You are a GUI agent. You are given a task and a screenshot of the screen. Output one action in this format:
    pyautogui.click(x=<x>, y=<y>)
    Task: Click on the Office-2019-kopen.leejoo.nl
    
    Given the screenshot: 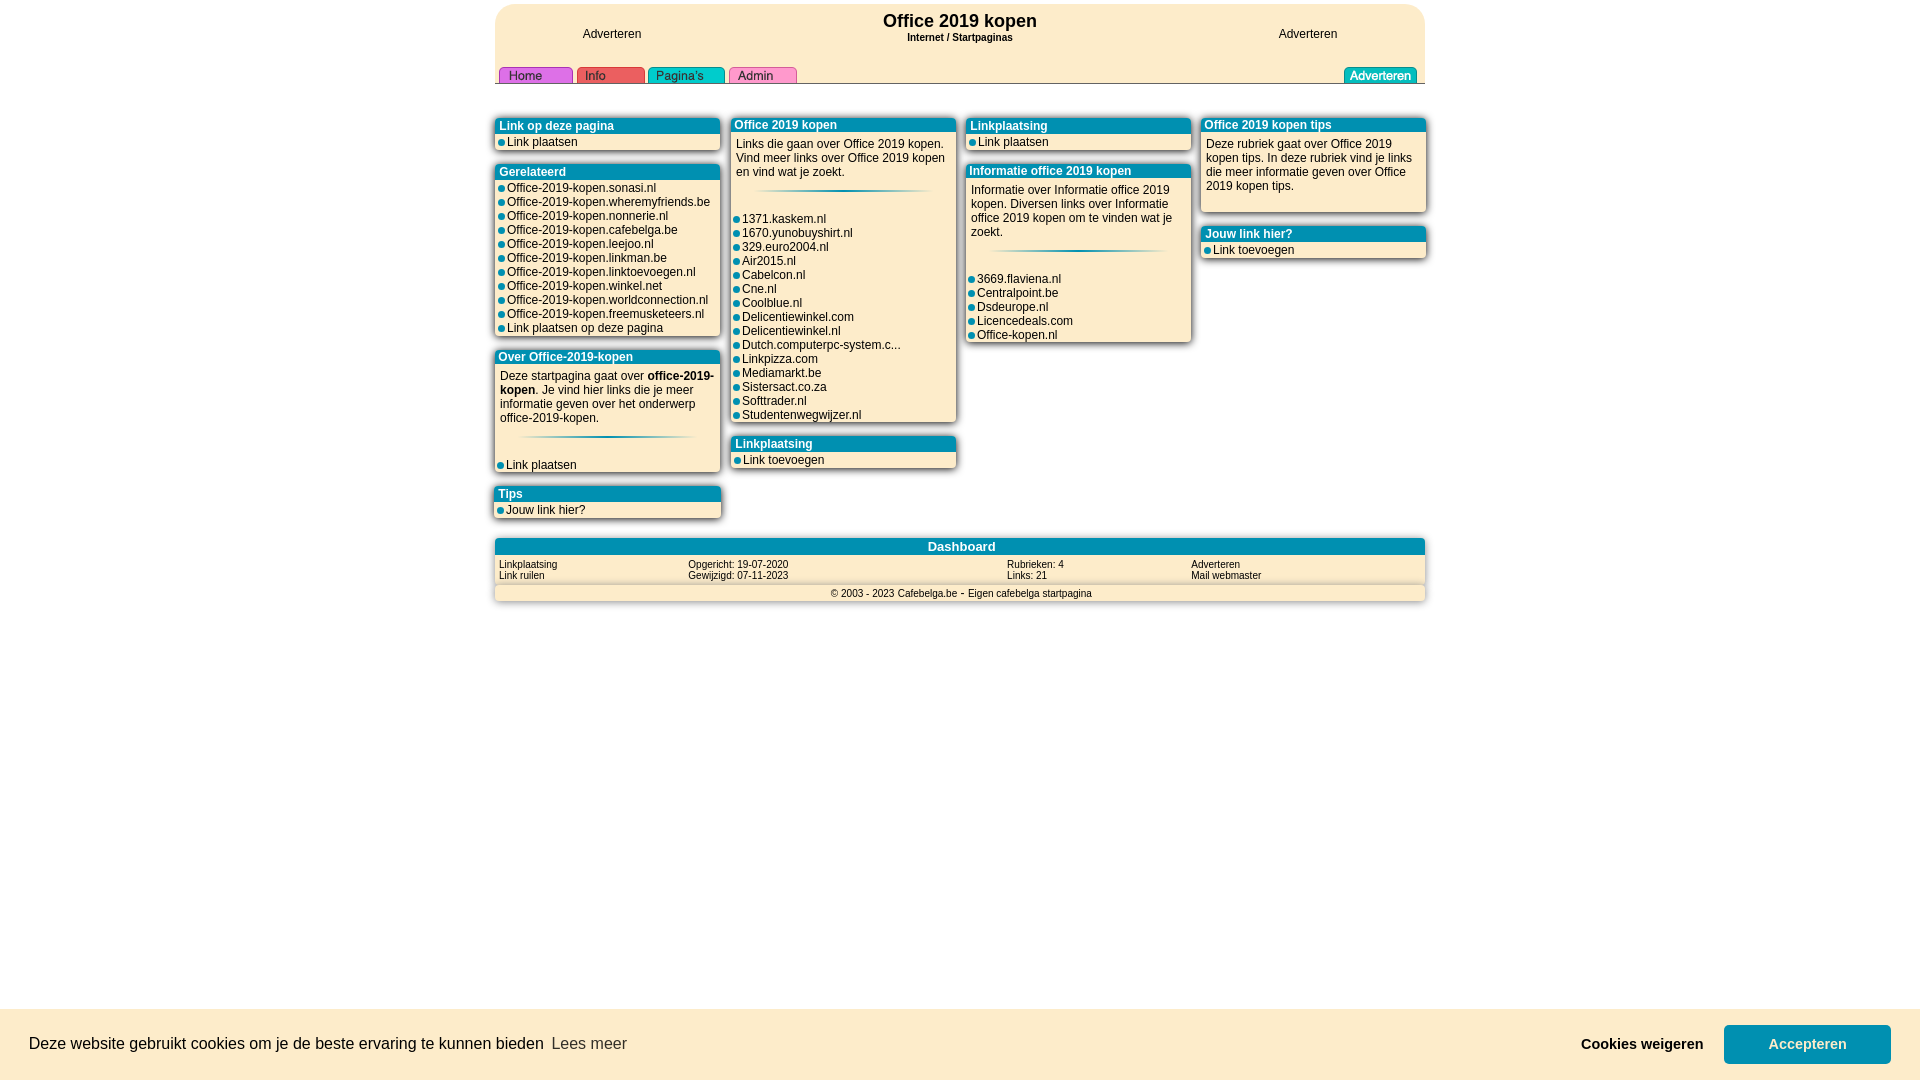 What is the action you would take?
    pyautogui.click(x=580, y=244)
    